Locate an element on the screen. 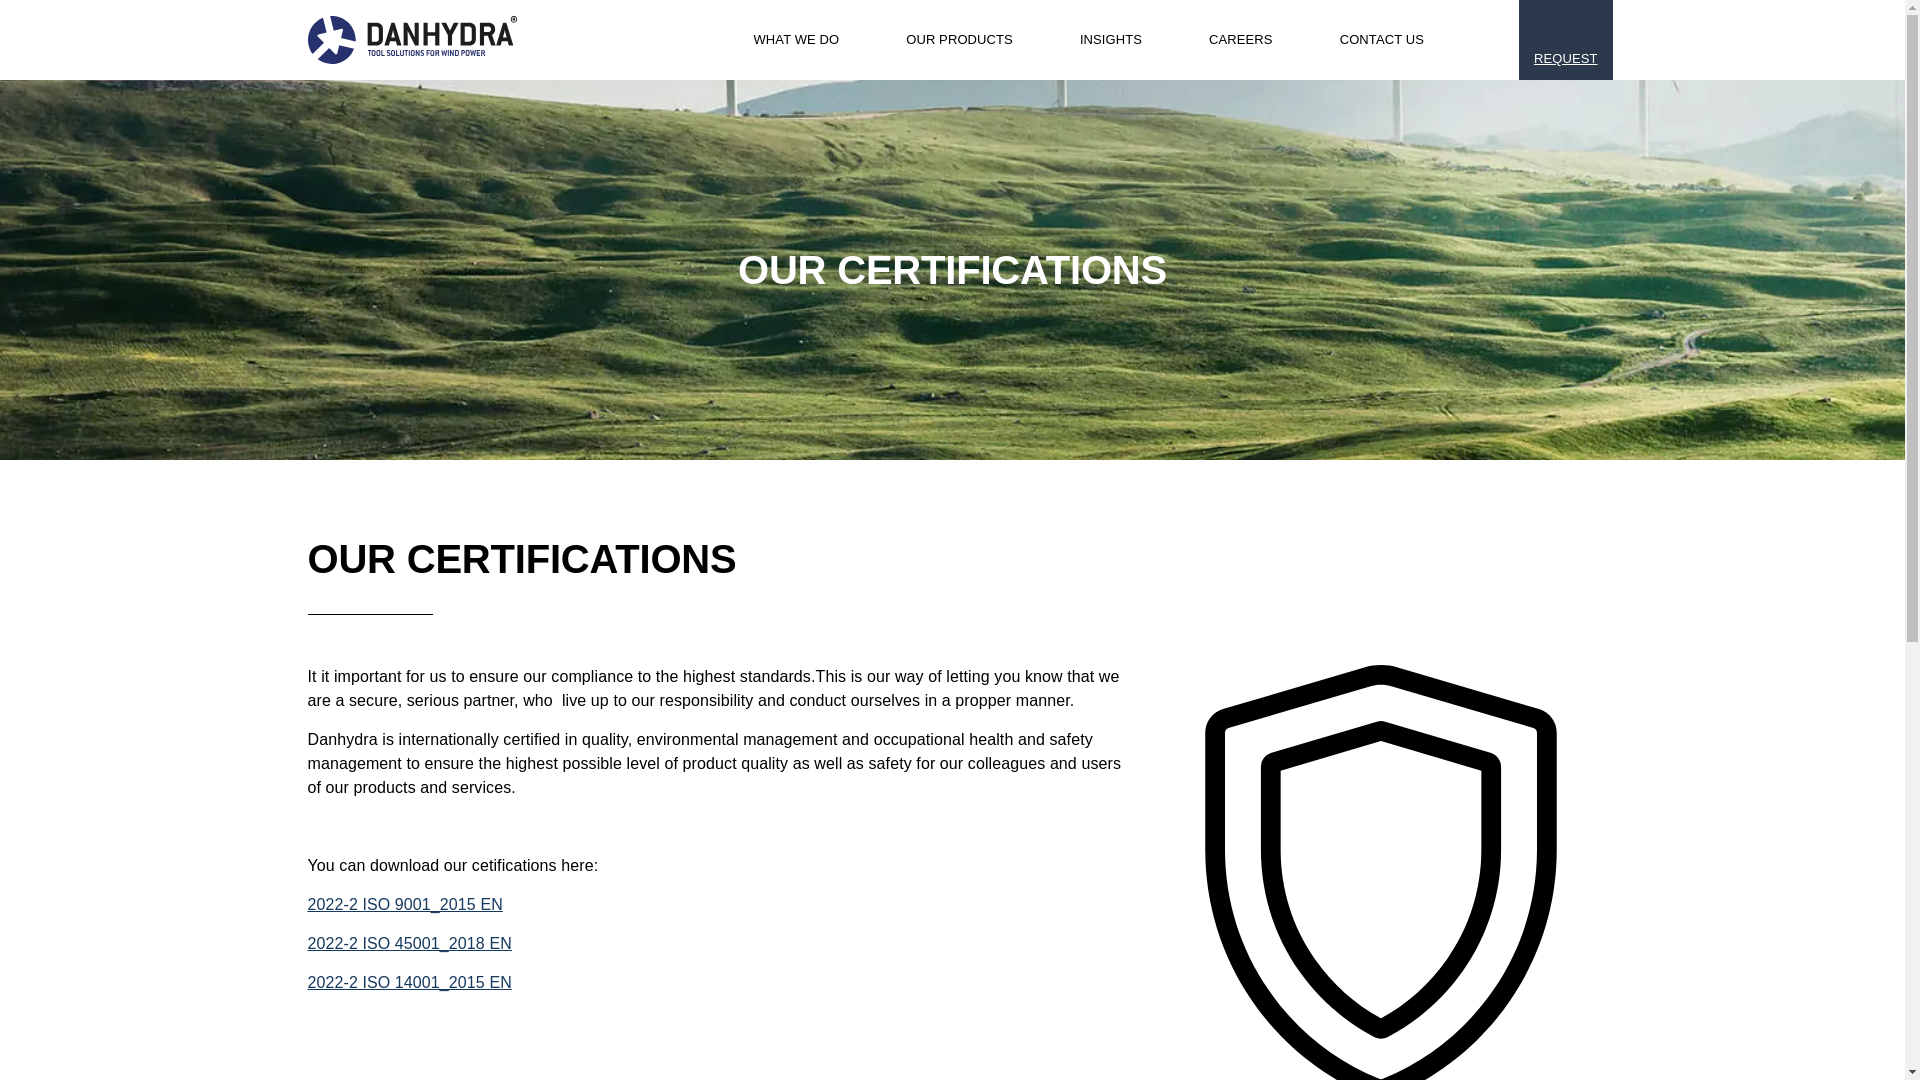 This screenshot has height=1080, width=1920. OUR PRODUCTS is located at coordinates (942, 40).